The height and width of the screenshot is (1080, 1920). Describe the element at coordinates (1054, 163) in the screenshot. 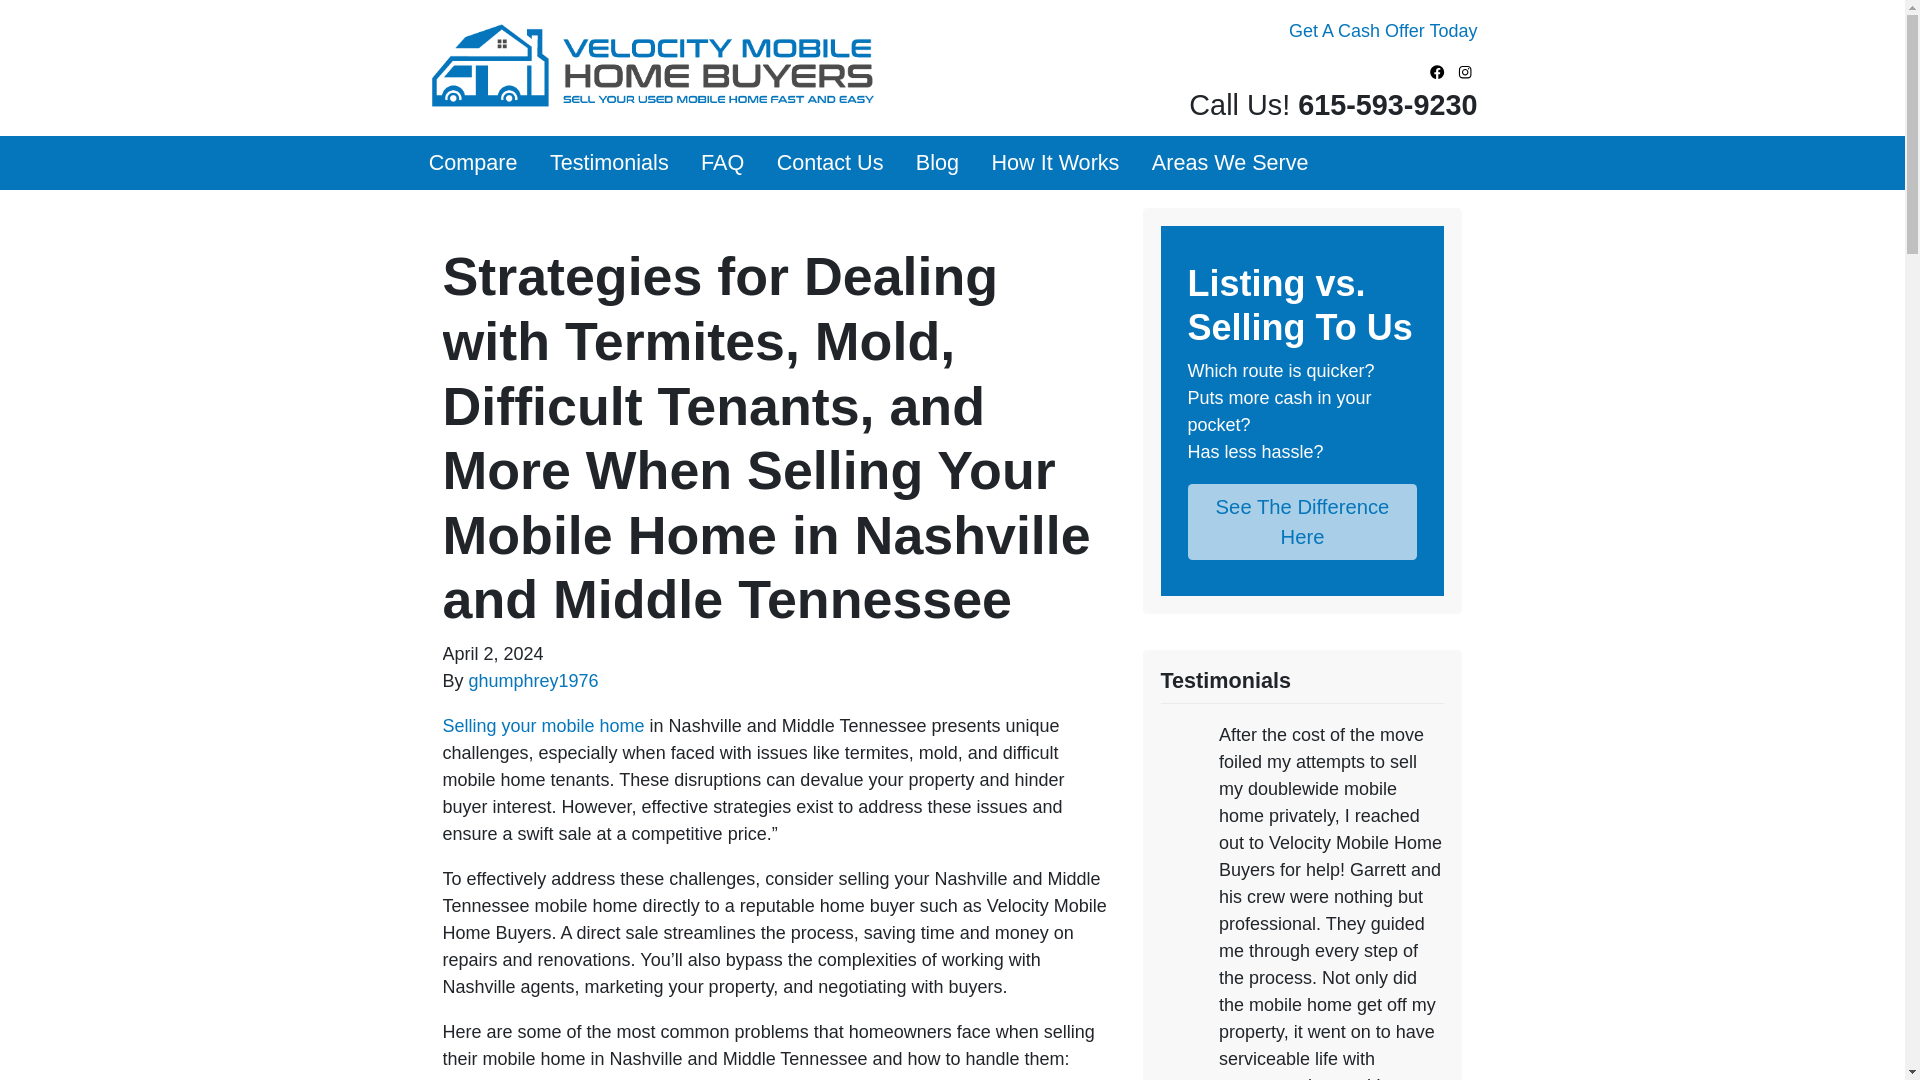

I see `How It Works` at that location.